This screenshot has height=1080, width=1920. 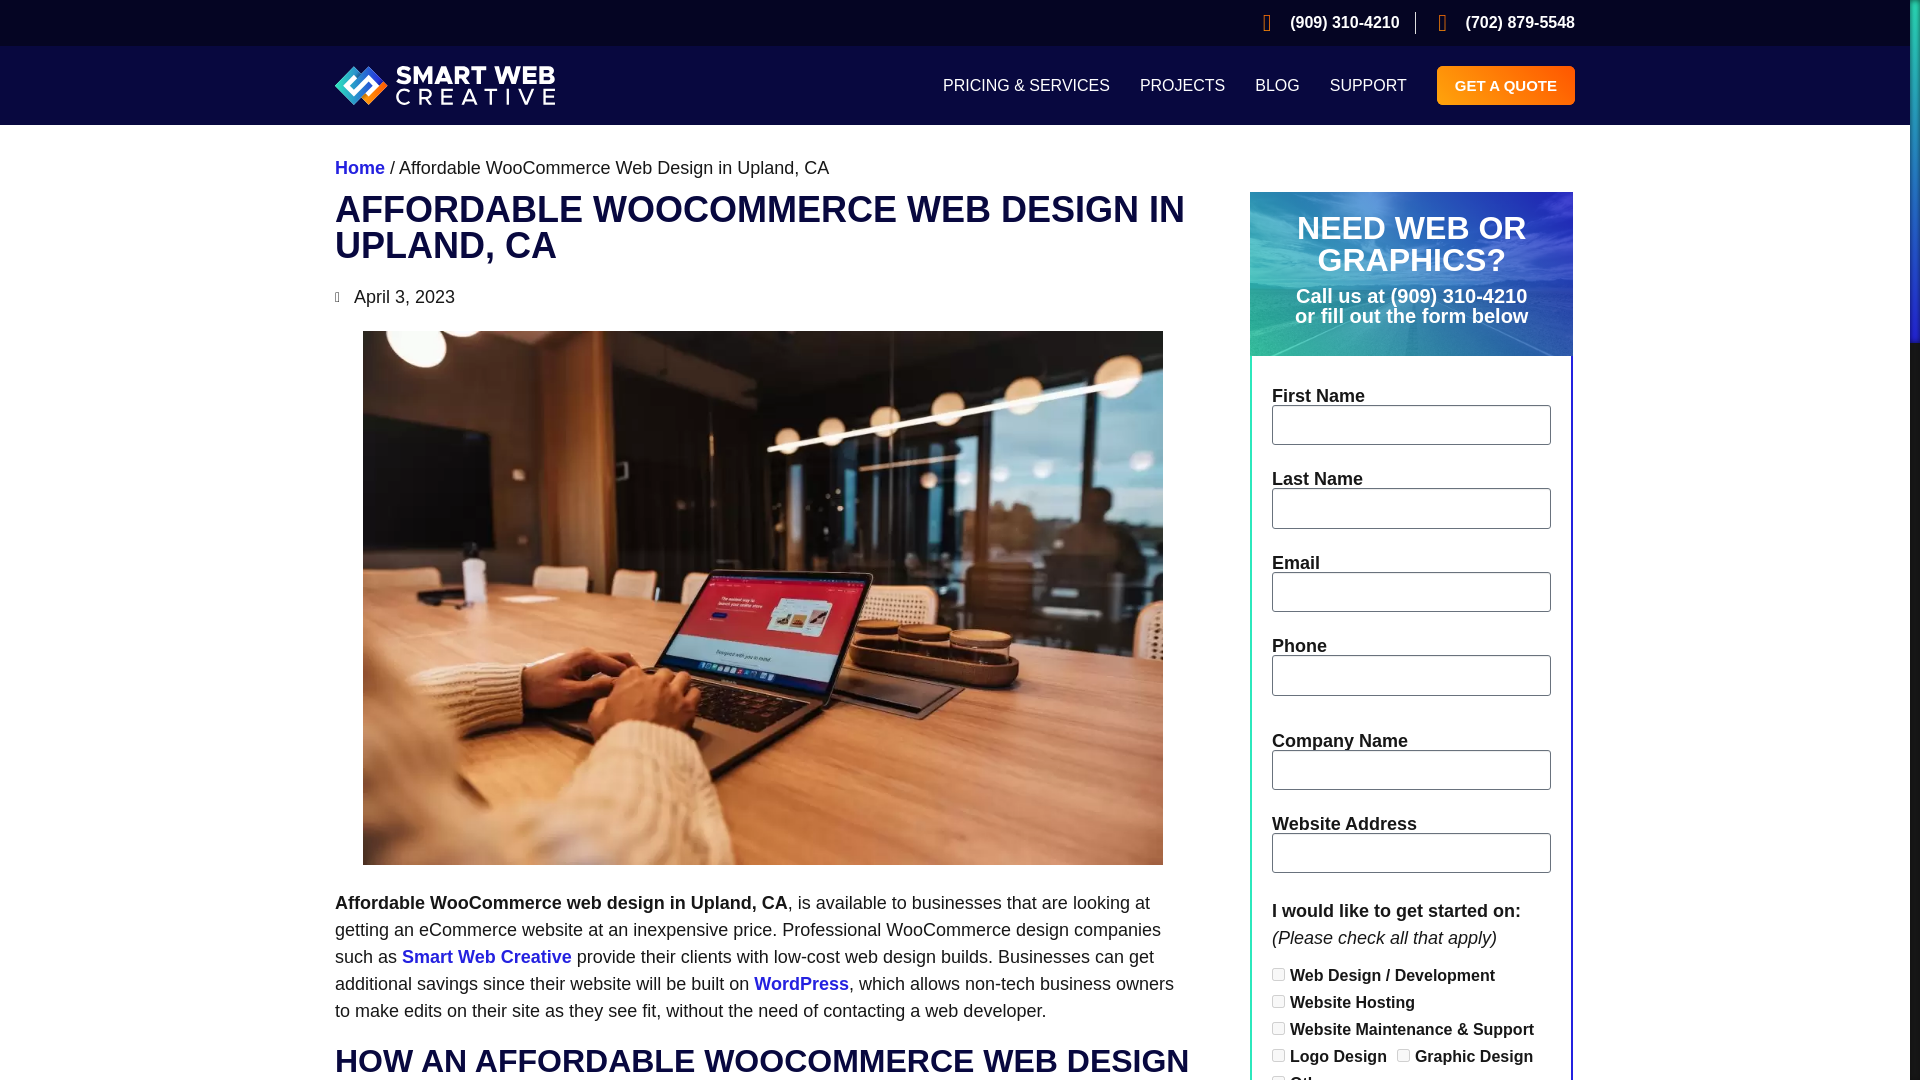 What do you see at coordinates (1278, 1054) in the screenshot?
I see `Logo Design` at bounding box center [1278, 1054].